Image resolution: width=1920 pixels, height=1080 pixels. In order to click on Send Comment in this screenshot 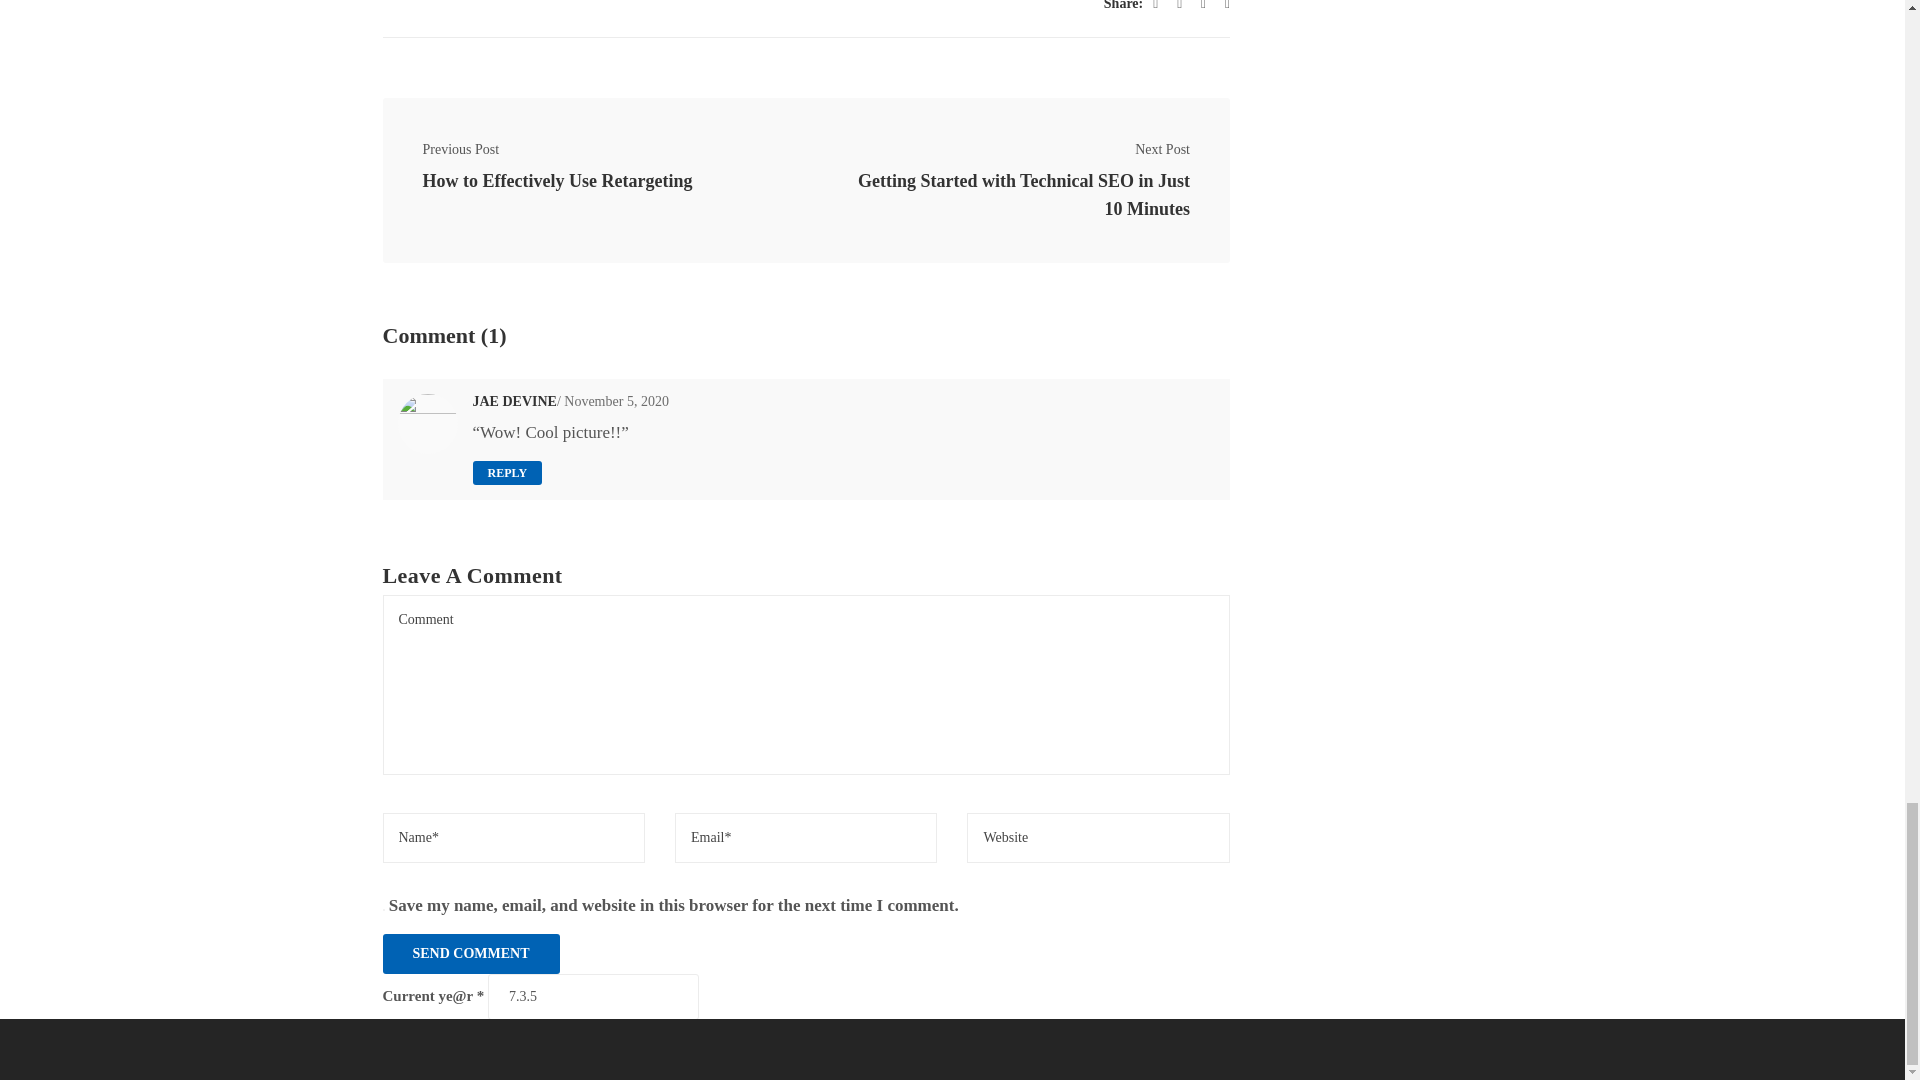, I will do `click(470, 954)`.